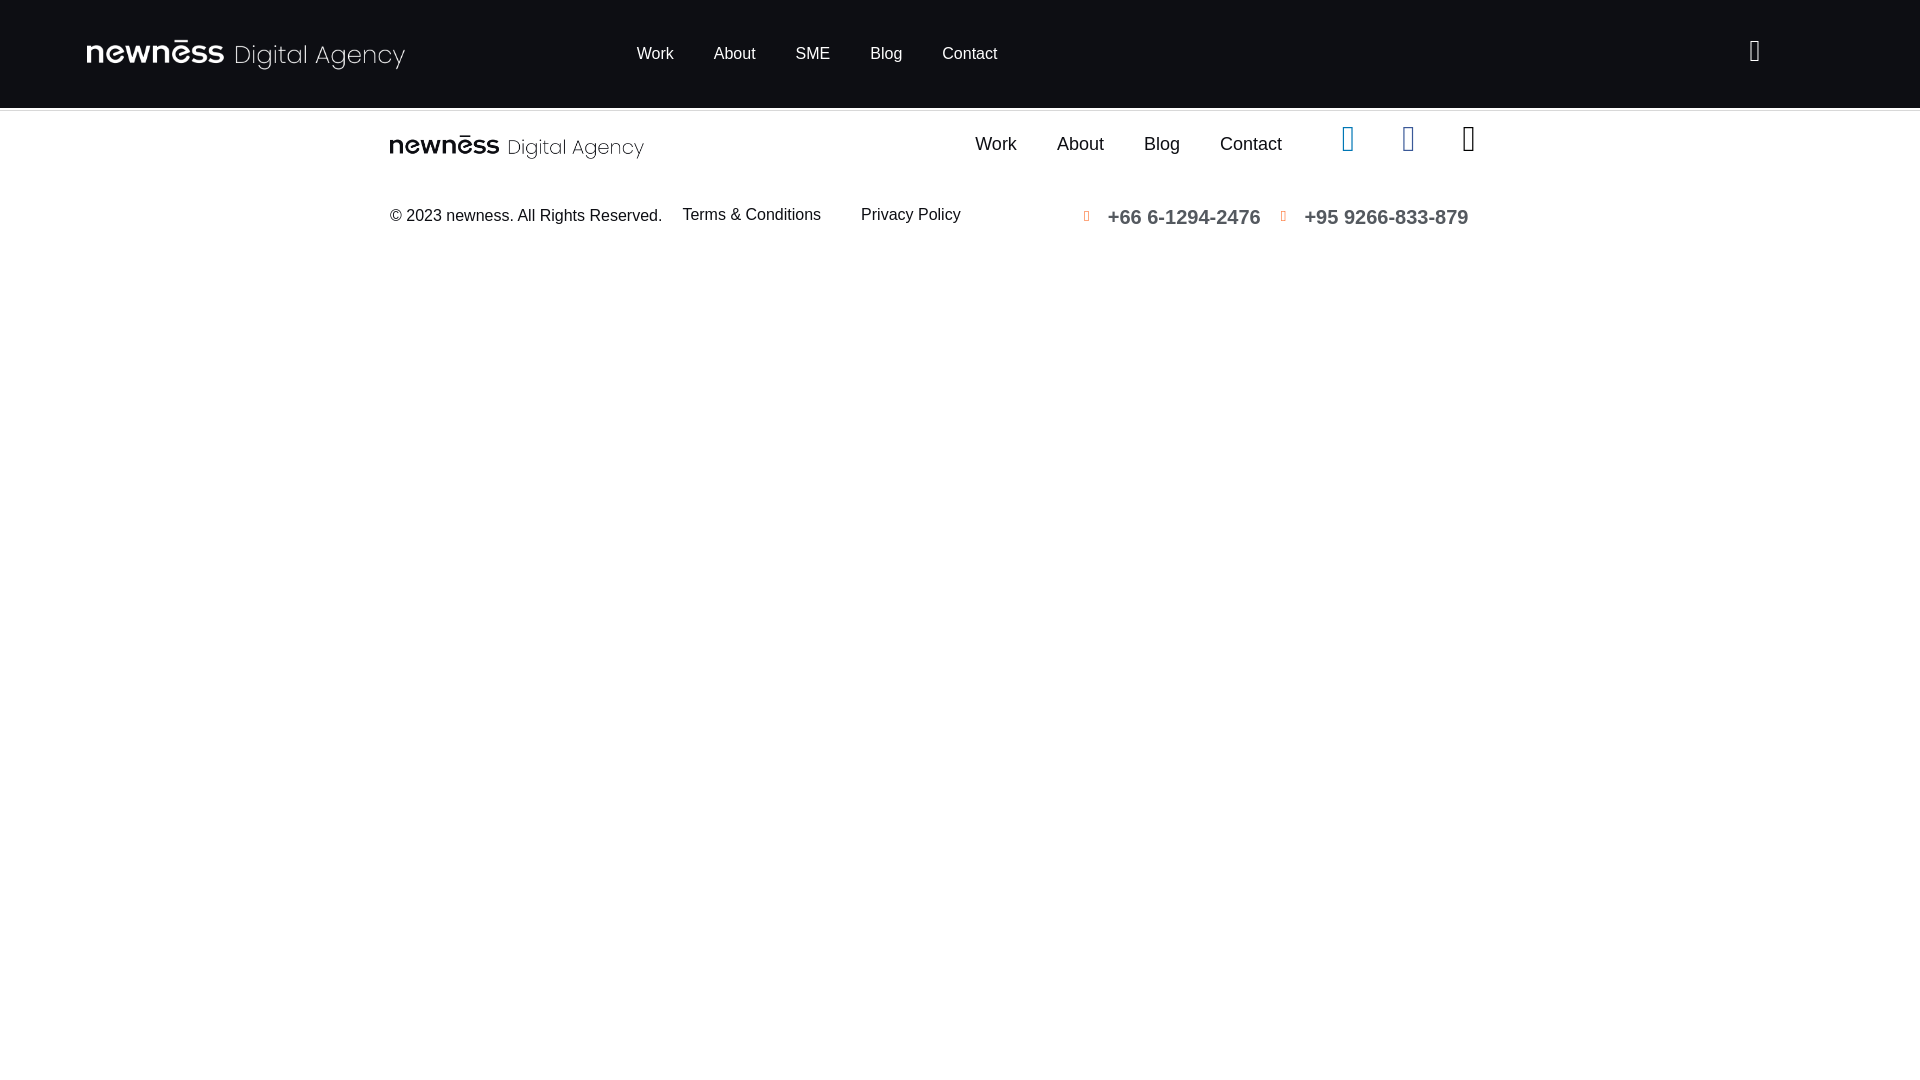  What do you see at coordinates (969, 54) in the screenshot?
I see `Contact` at bounding box center [969, 54].